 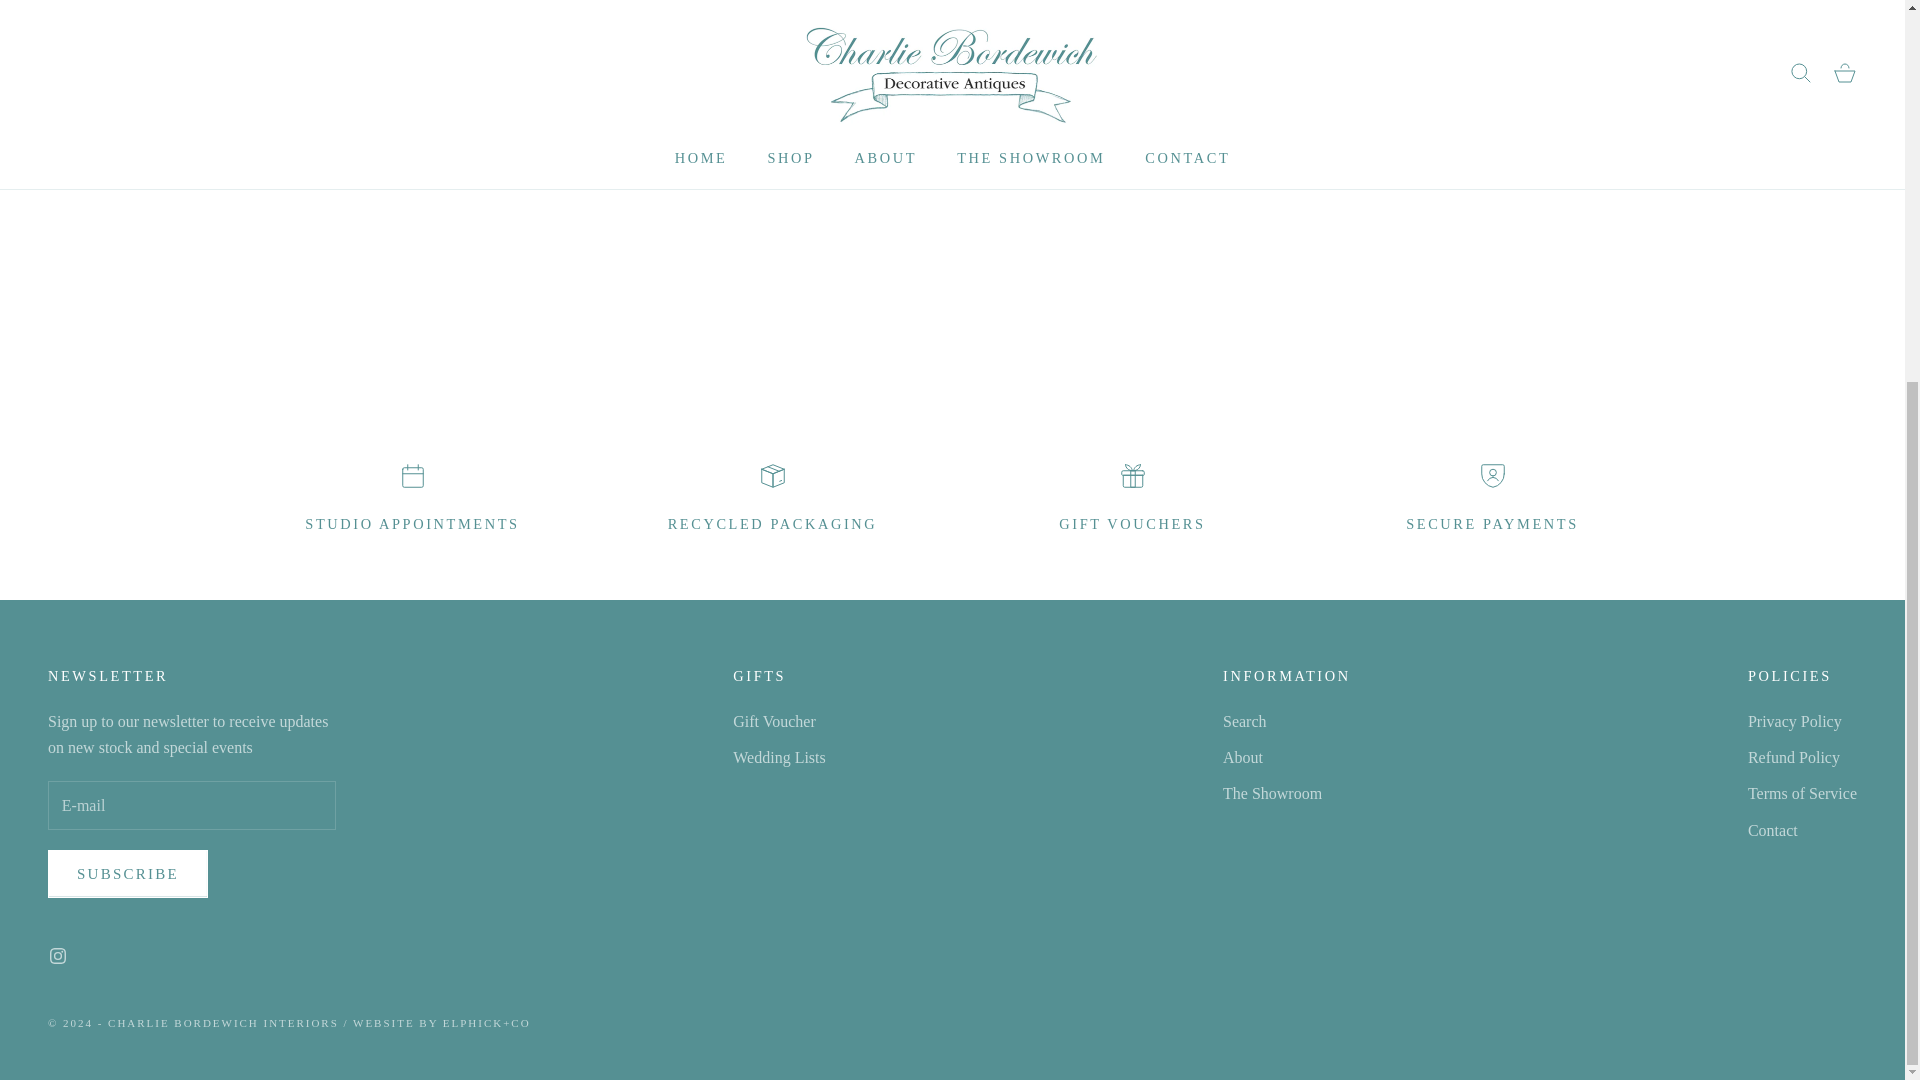 What do you see at coordinates (952, 126) in the screenshot?
I see `CONTINUE SHOPPING` at bounding box center [952, 126].